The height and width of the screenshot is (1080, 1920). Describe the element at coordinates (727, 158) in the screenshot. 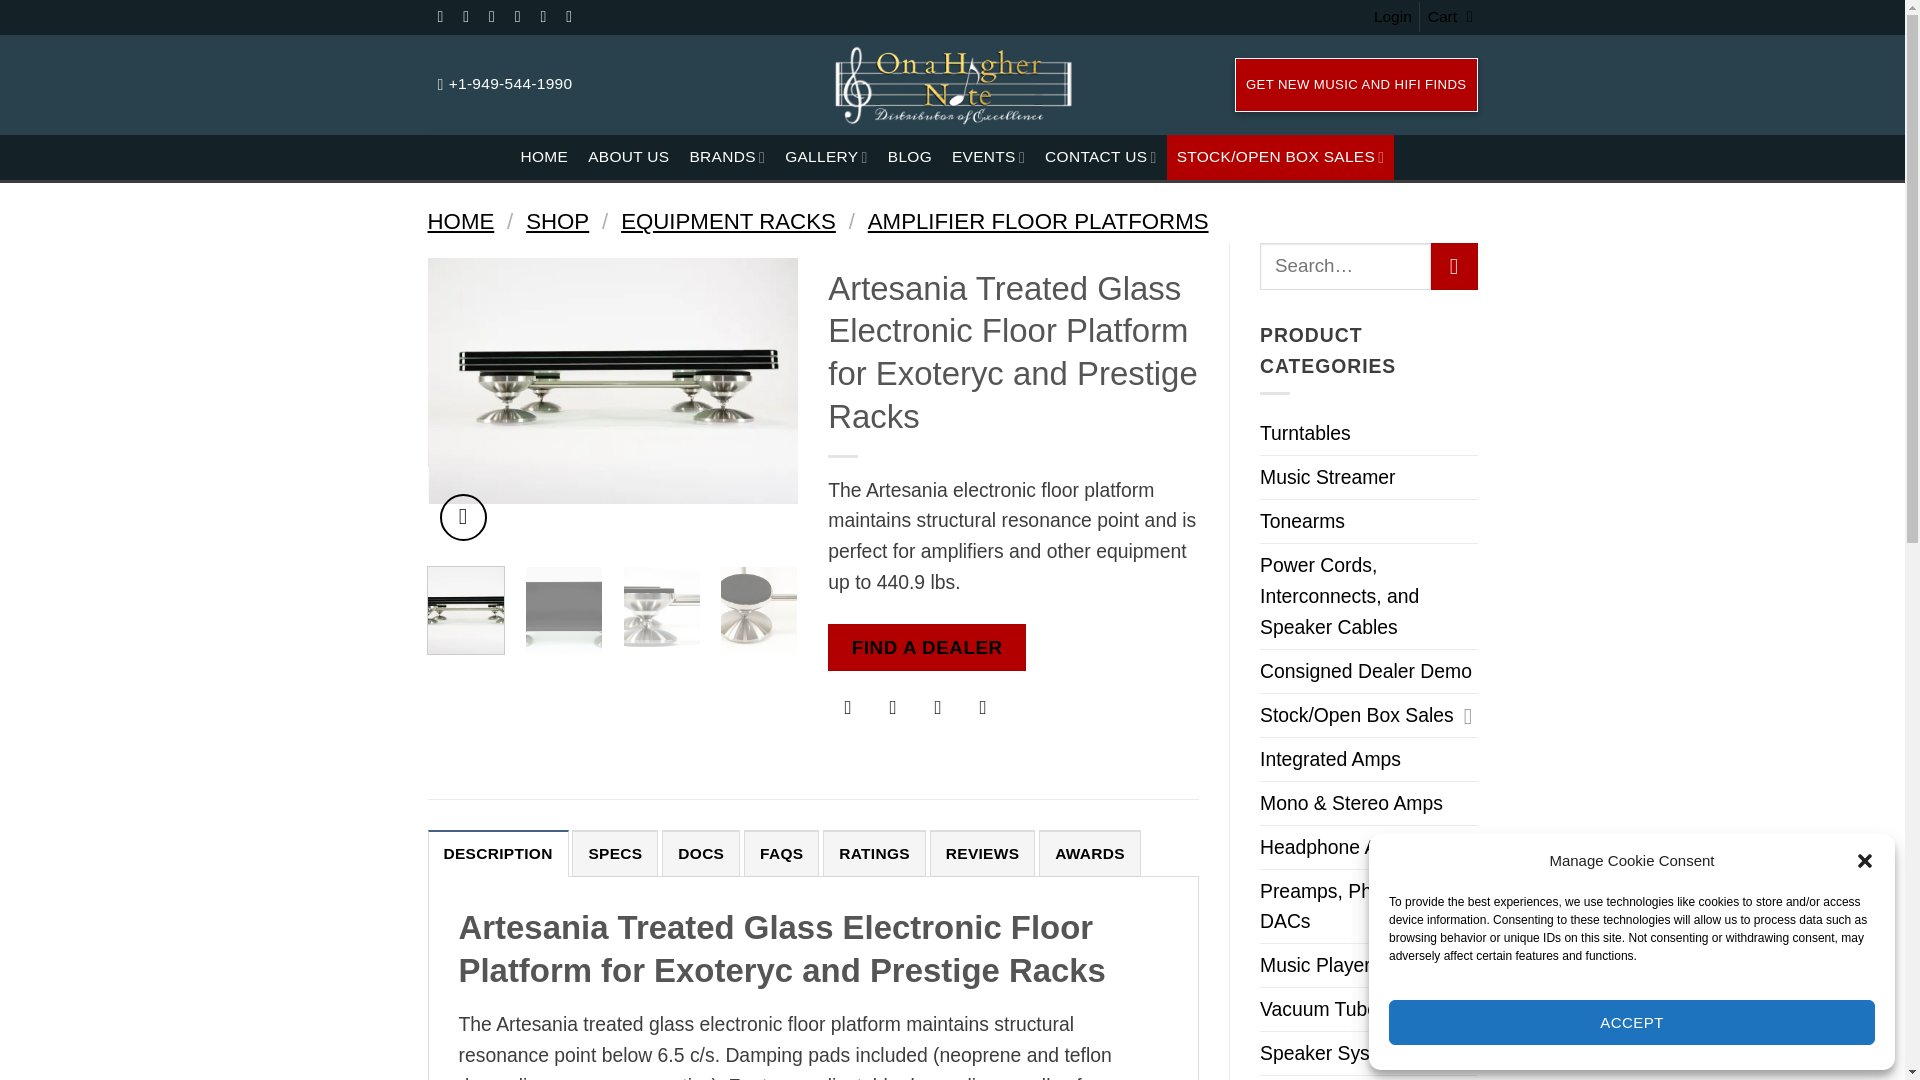

I see `BRANDS` at that location.